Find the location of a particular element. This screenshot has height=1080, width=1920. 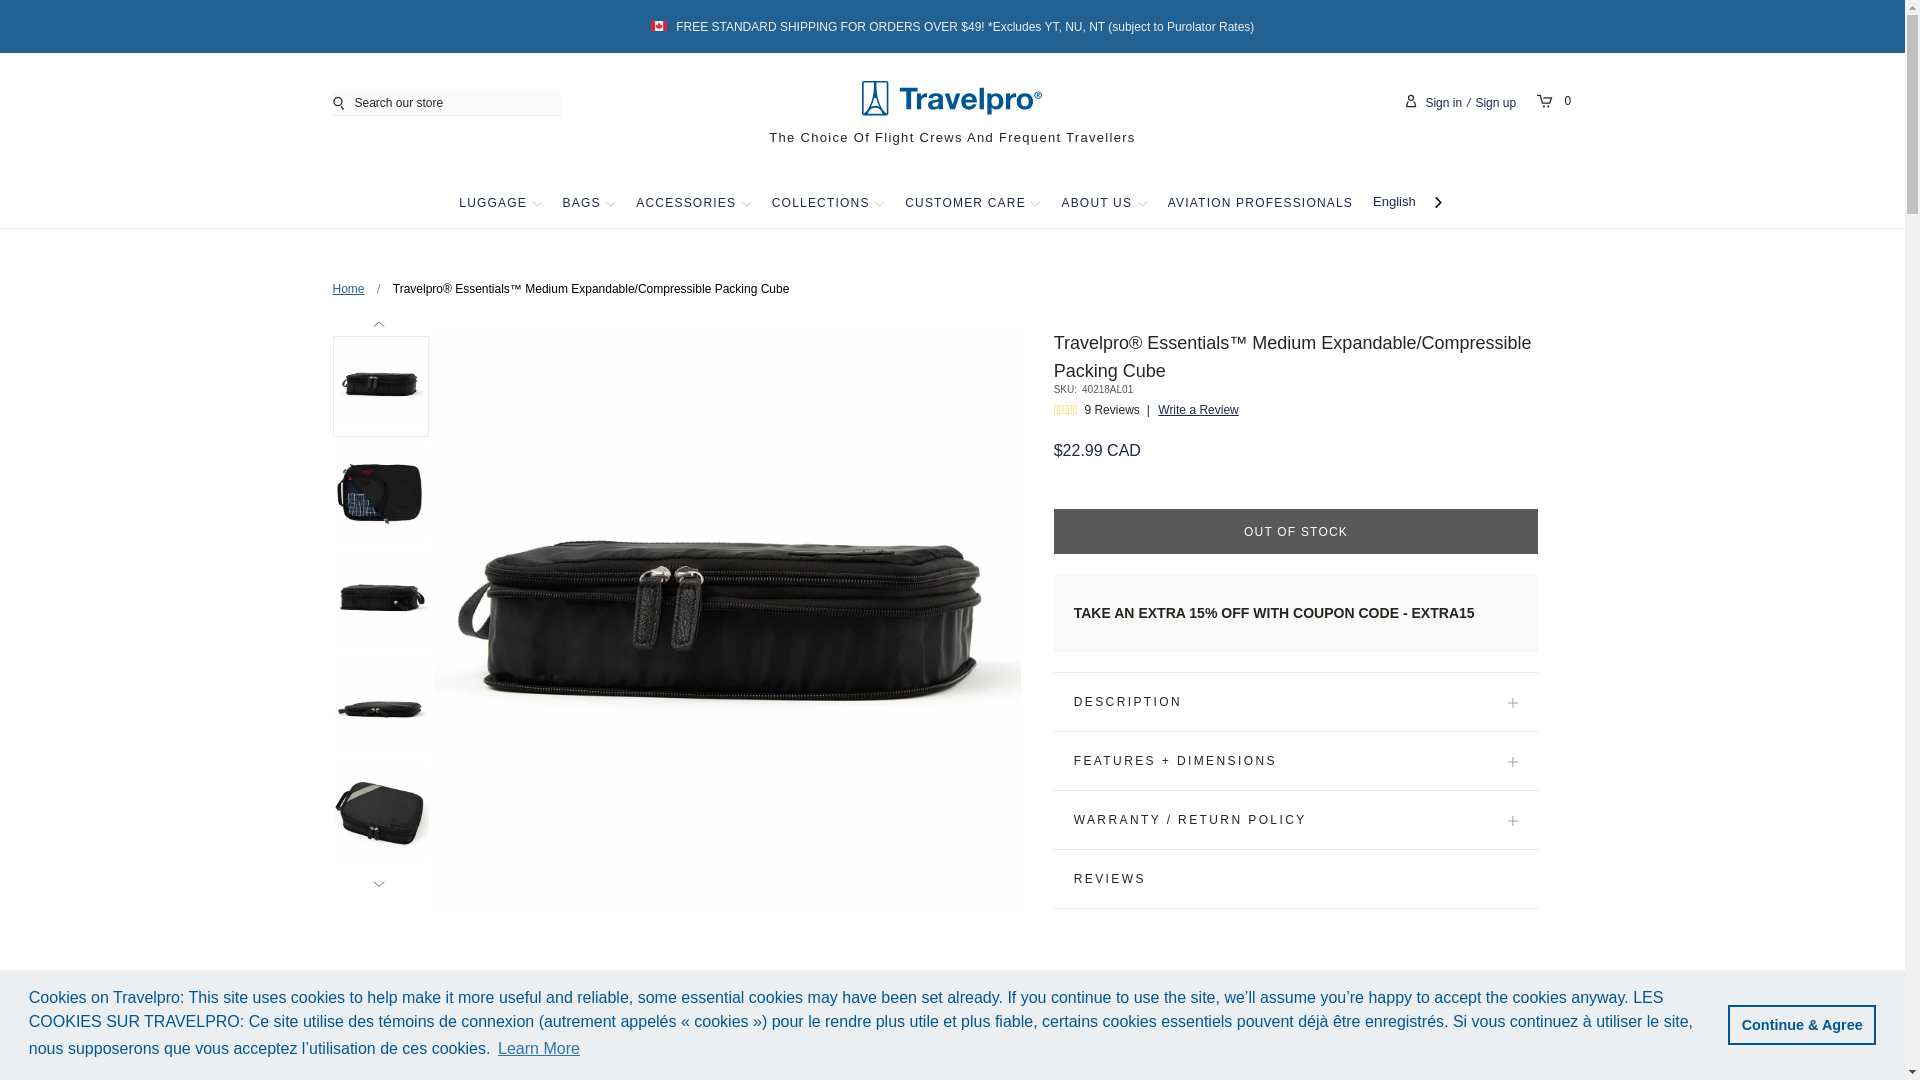

Account is located at coordinates (1414, 102).